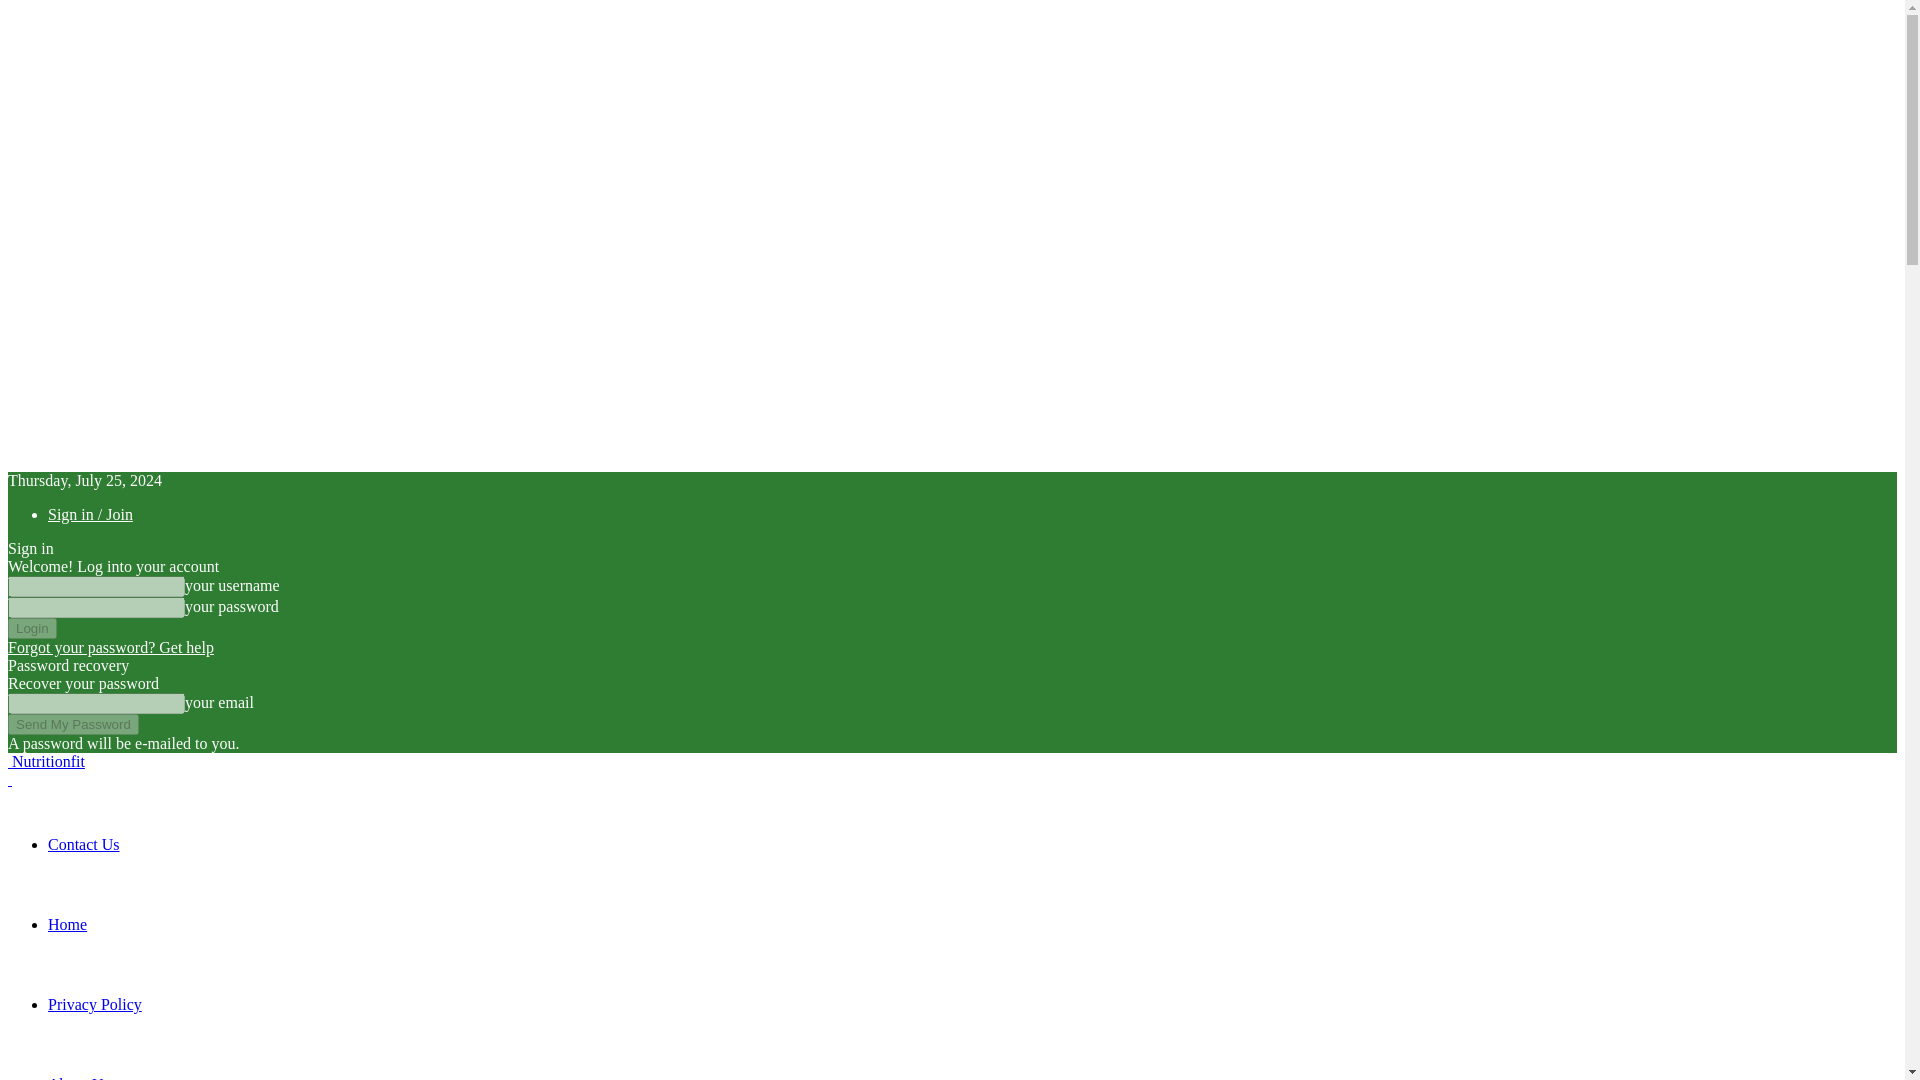  I want to click on Send My Password, so click(72, 724).